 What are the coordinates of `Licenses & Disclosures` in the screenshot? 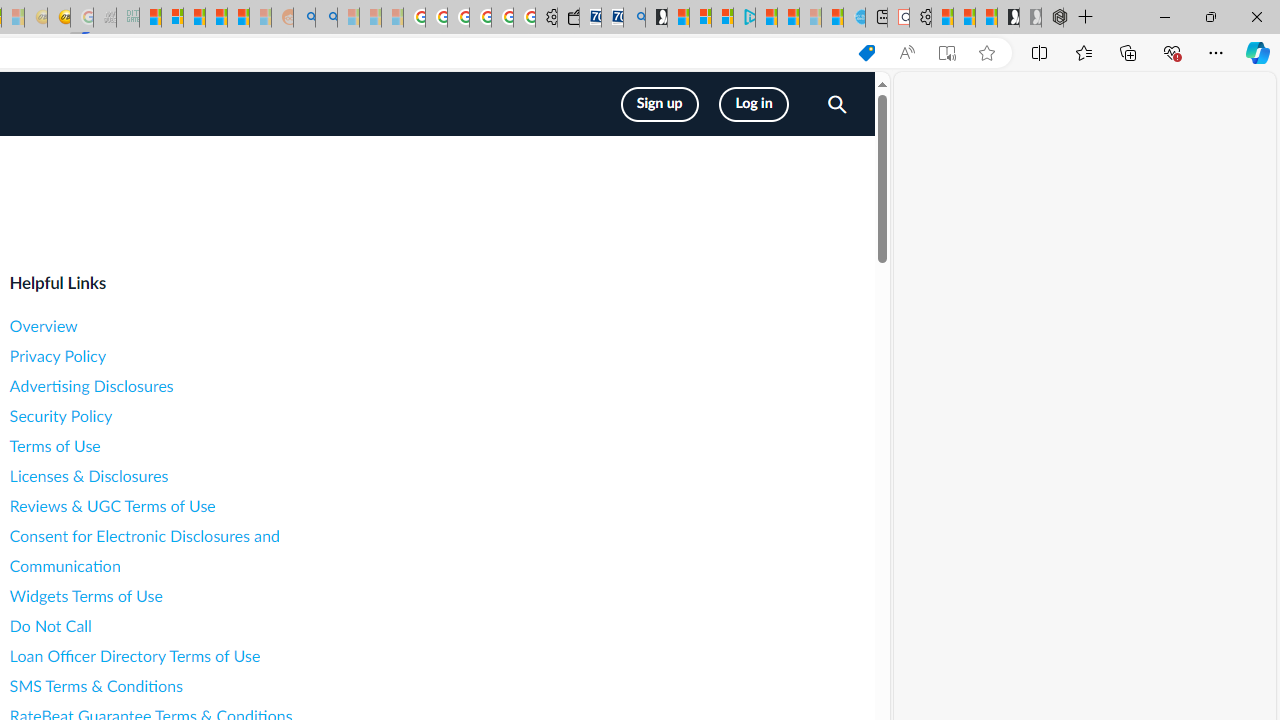 It's located at (188, 476).